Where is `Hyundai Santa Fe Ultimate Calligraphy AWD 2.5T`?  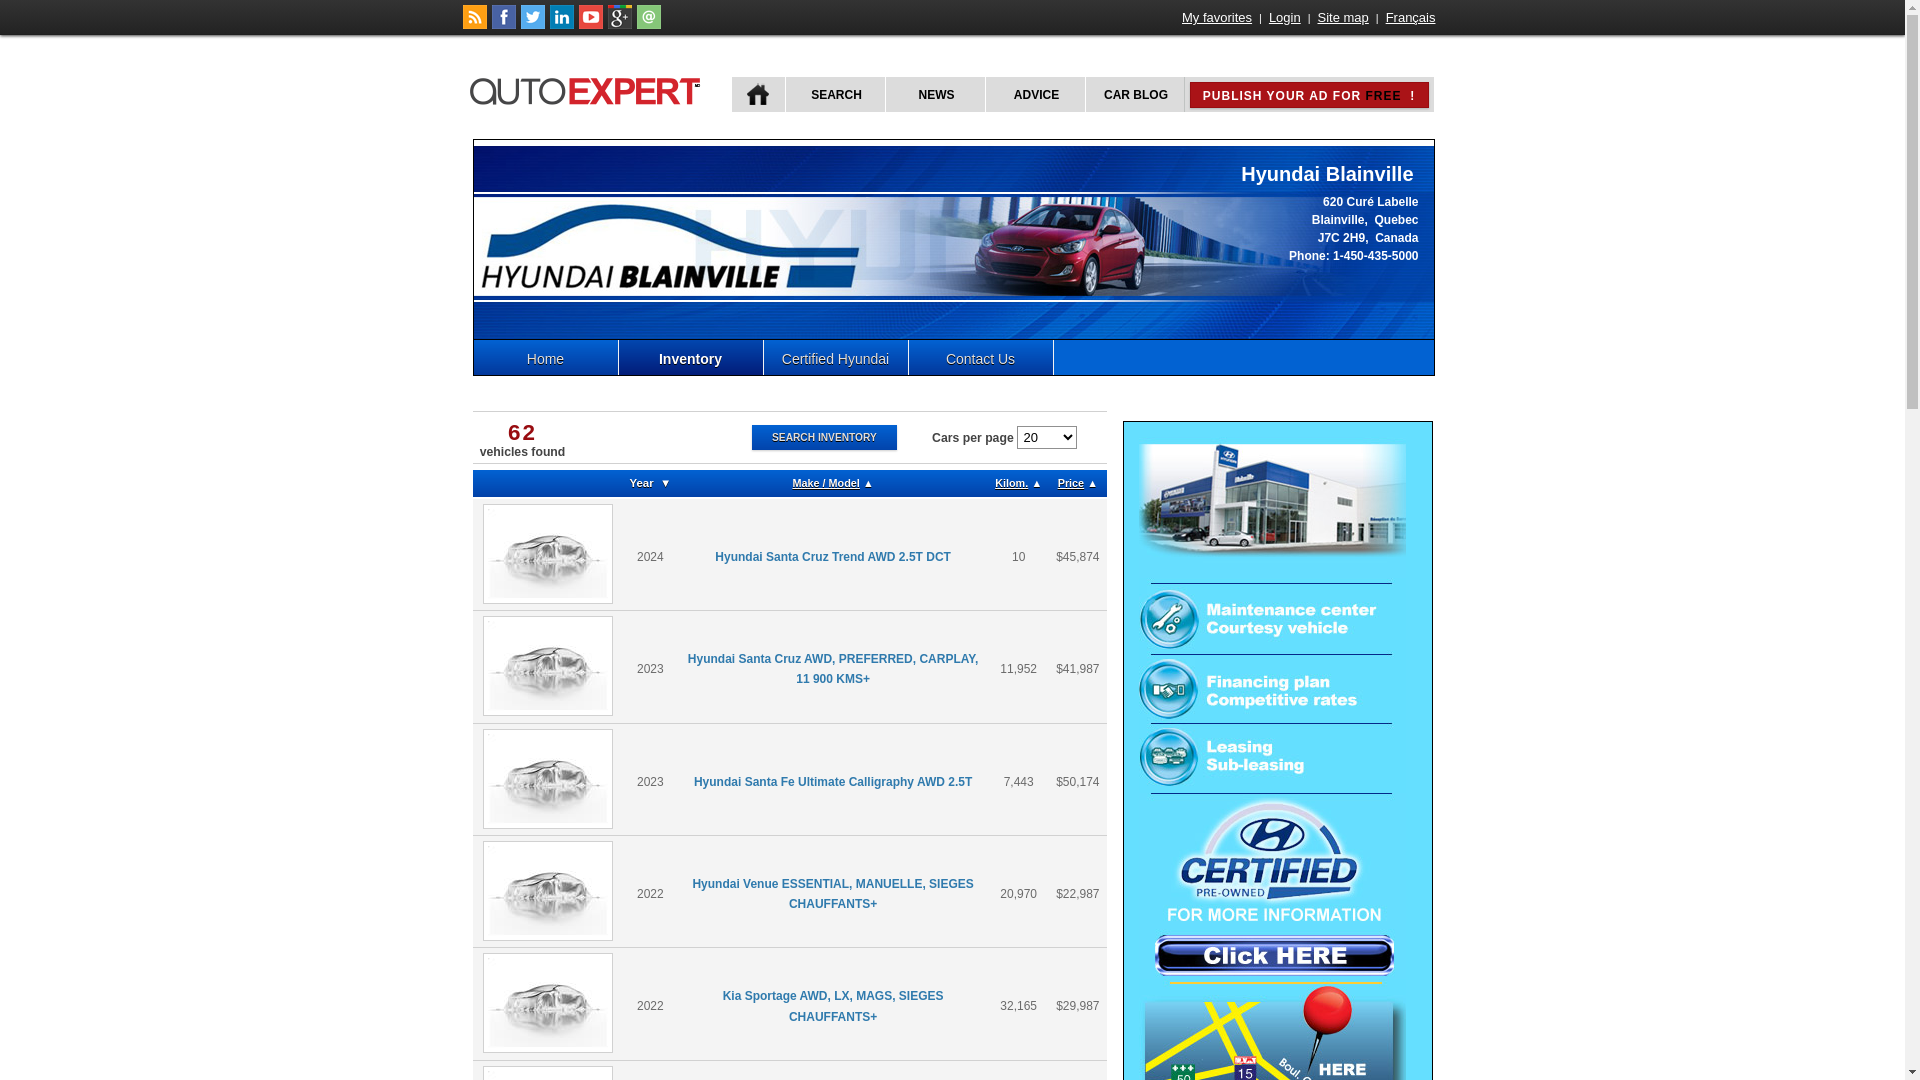
Hyundai Santa Fe Ultimate Calligraphy AWD 2.5T is located at coordinates (833, 782).